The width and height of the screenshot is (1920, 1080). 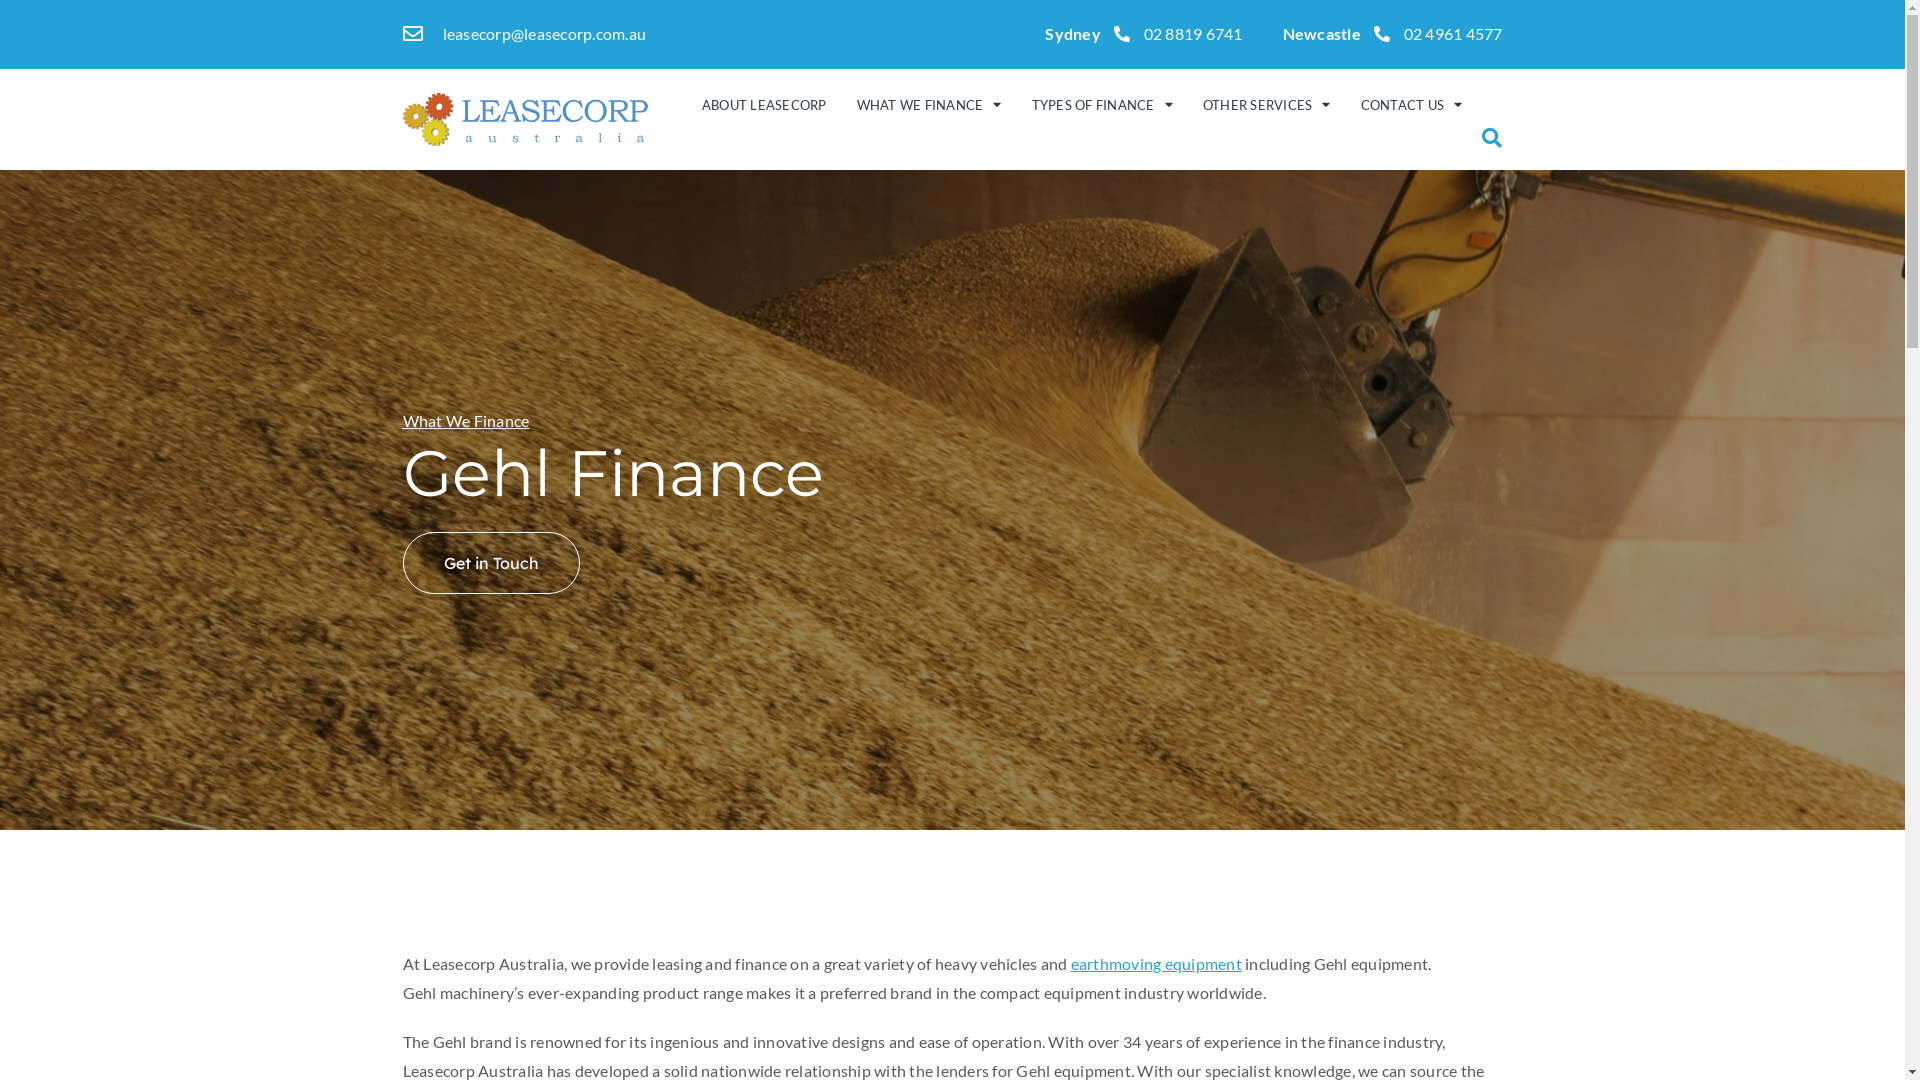 I want to click on earthmoving equipment, so click(x=1156, y=964).